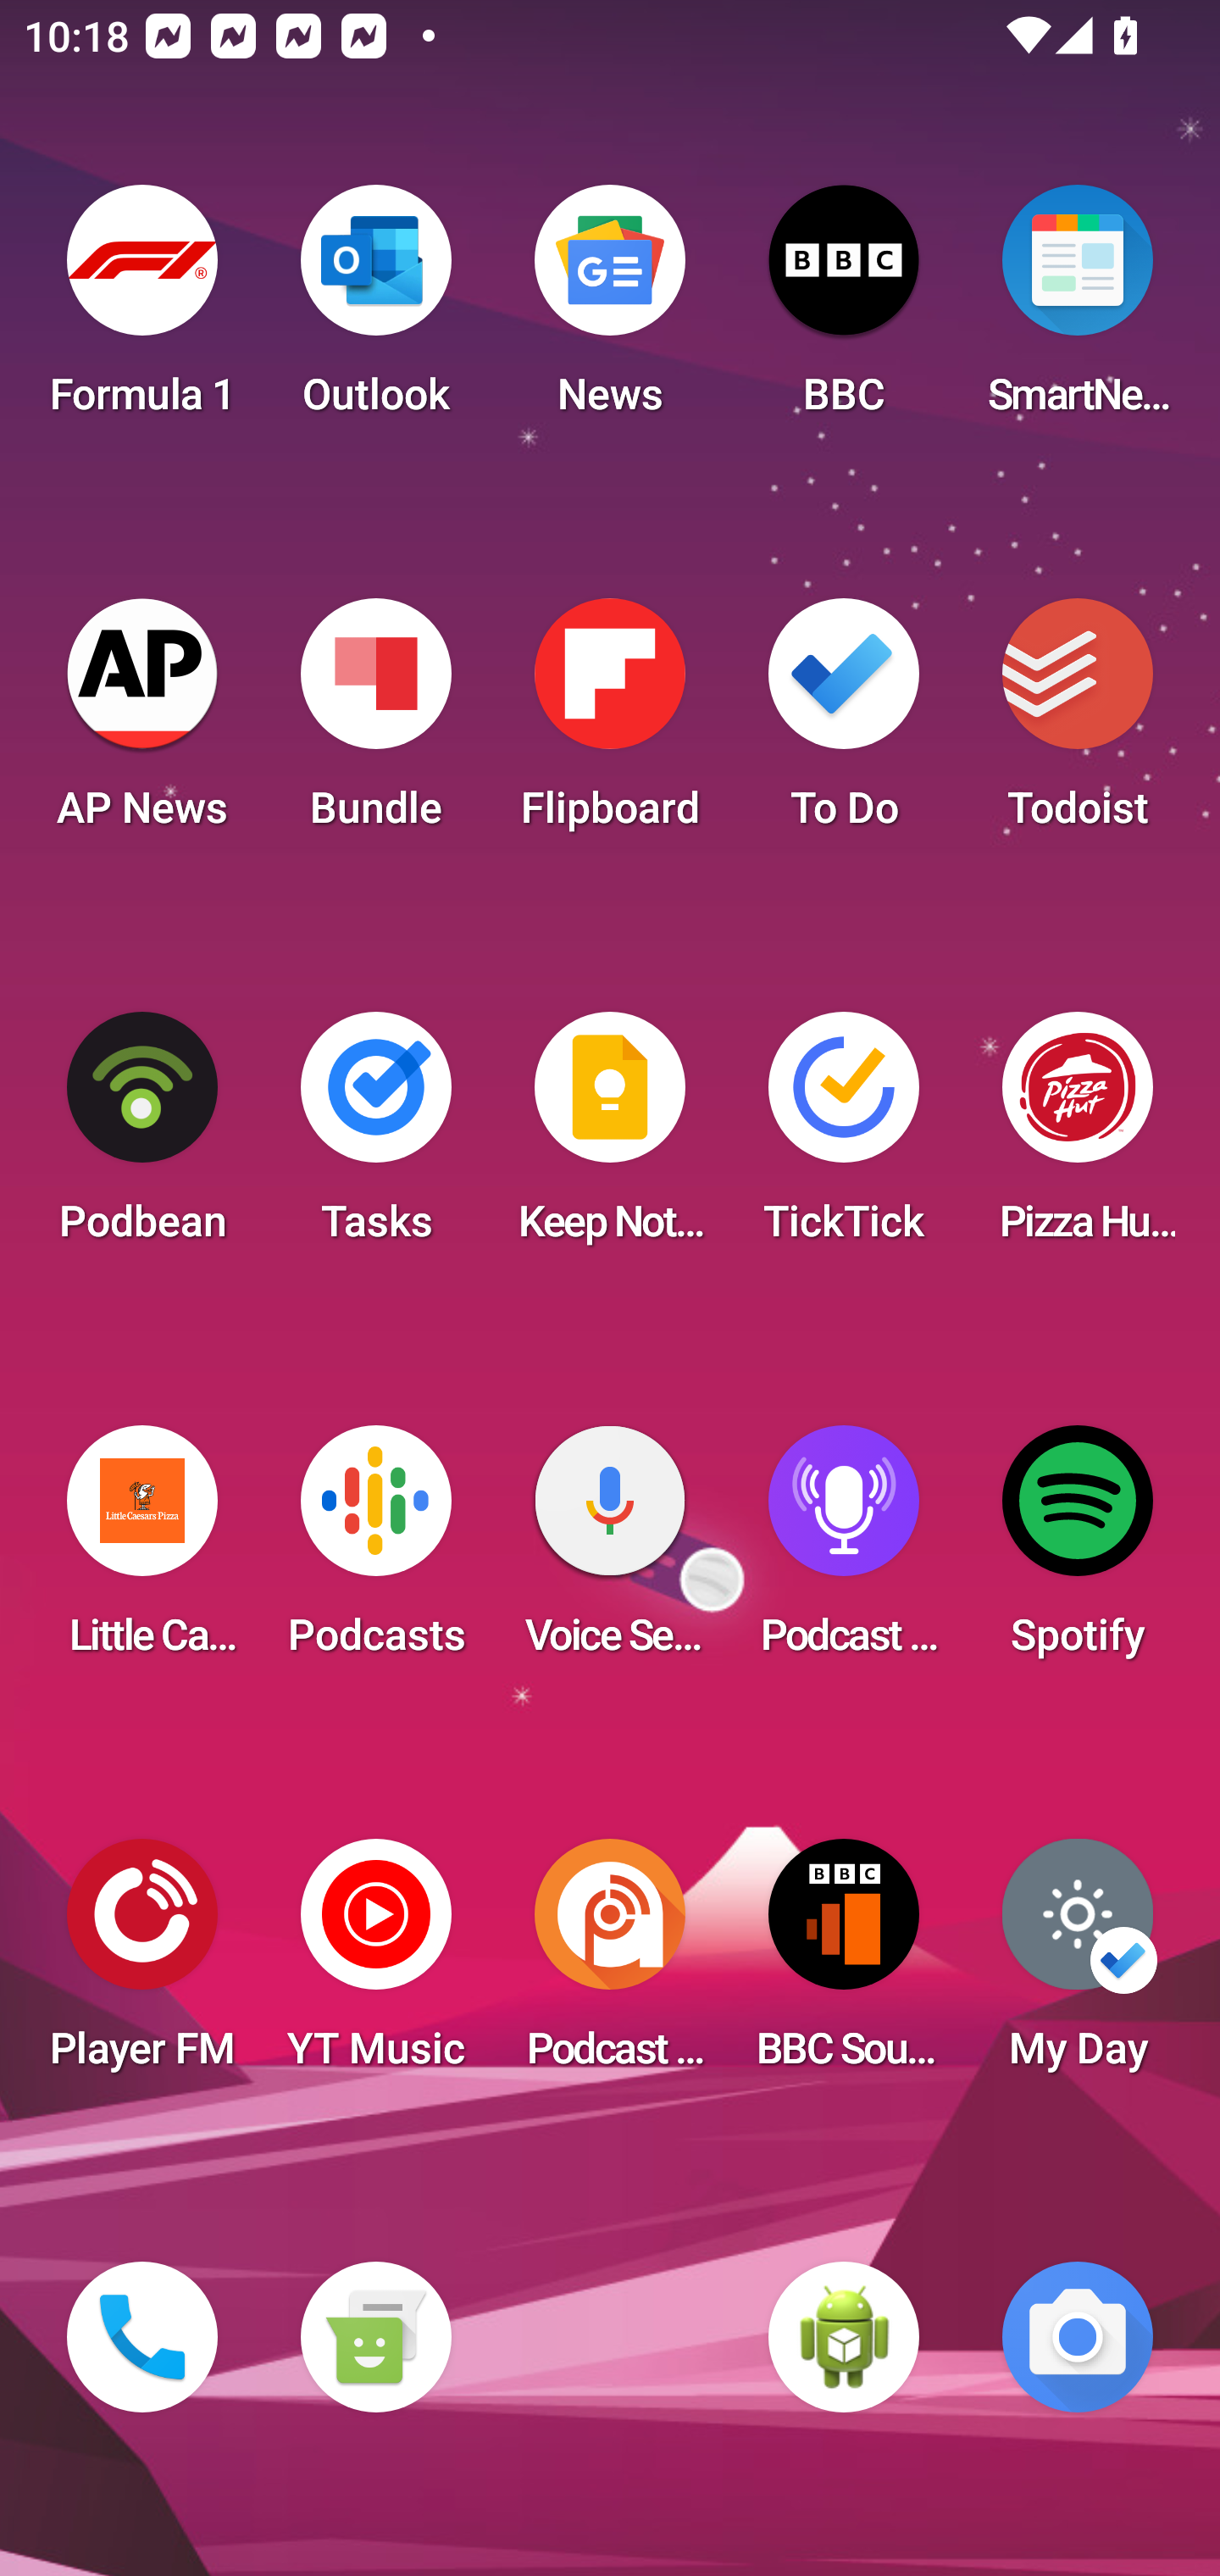 This screenshot has height=2576, width=1220. What do you see at coordinates (1078, 2337) in the screenshot?
I see `Camera` at bounding box center [1078, 2337].